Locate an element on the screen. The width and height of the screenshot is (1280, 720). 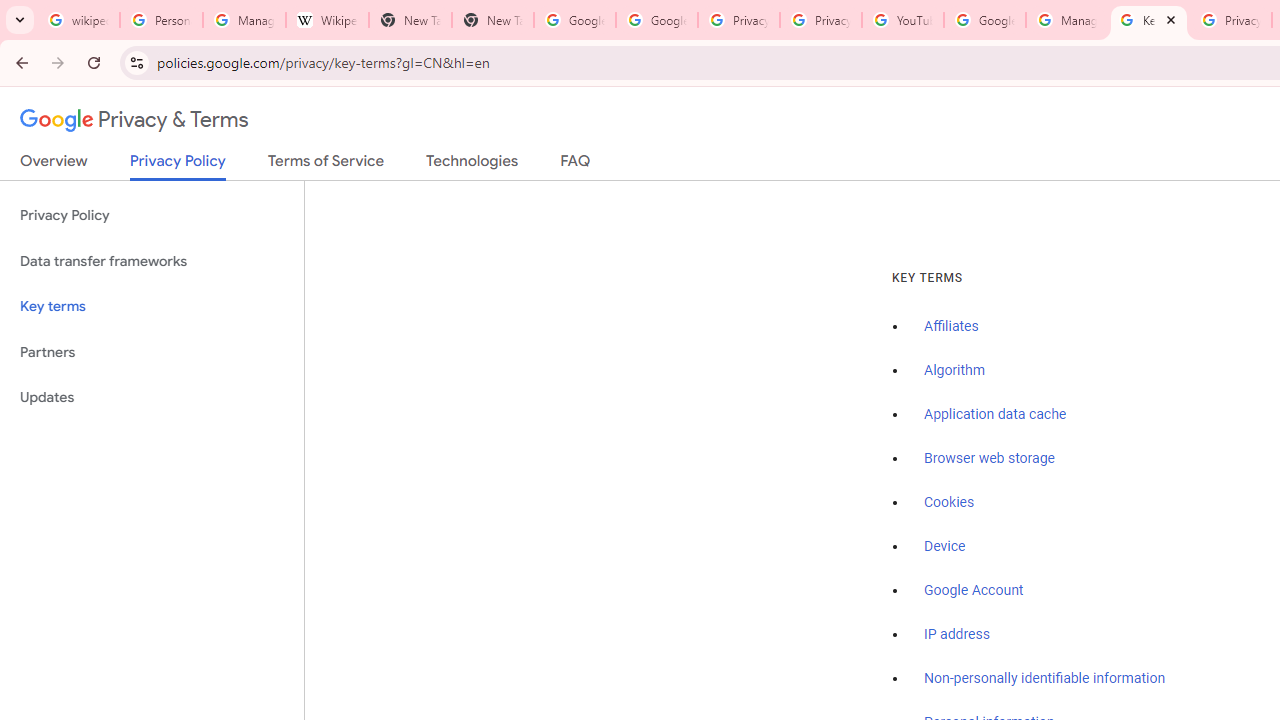
Affiliates is located at coordinates (952, 327).